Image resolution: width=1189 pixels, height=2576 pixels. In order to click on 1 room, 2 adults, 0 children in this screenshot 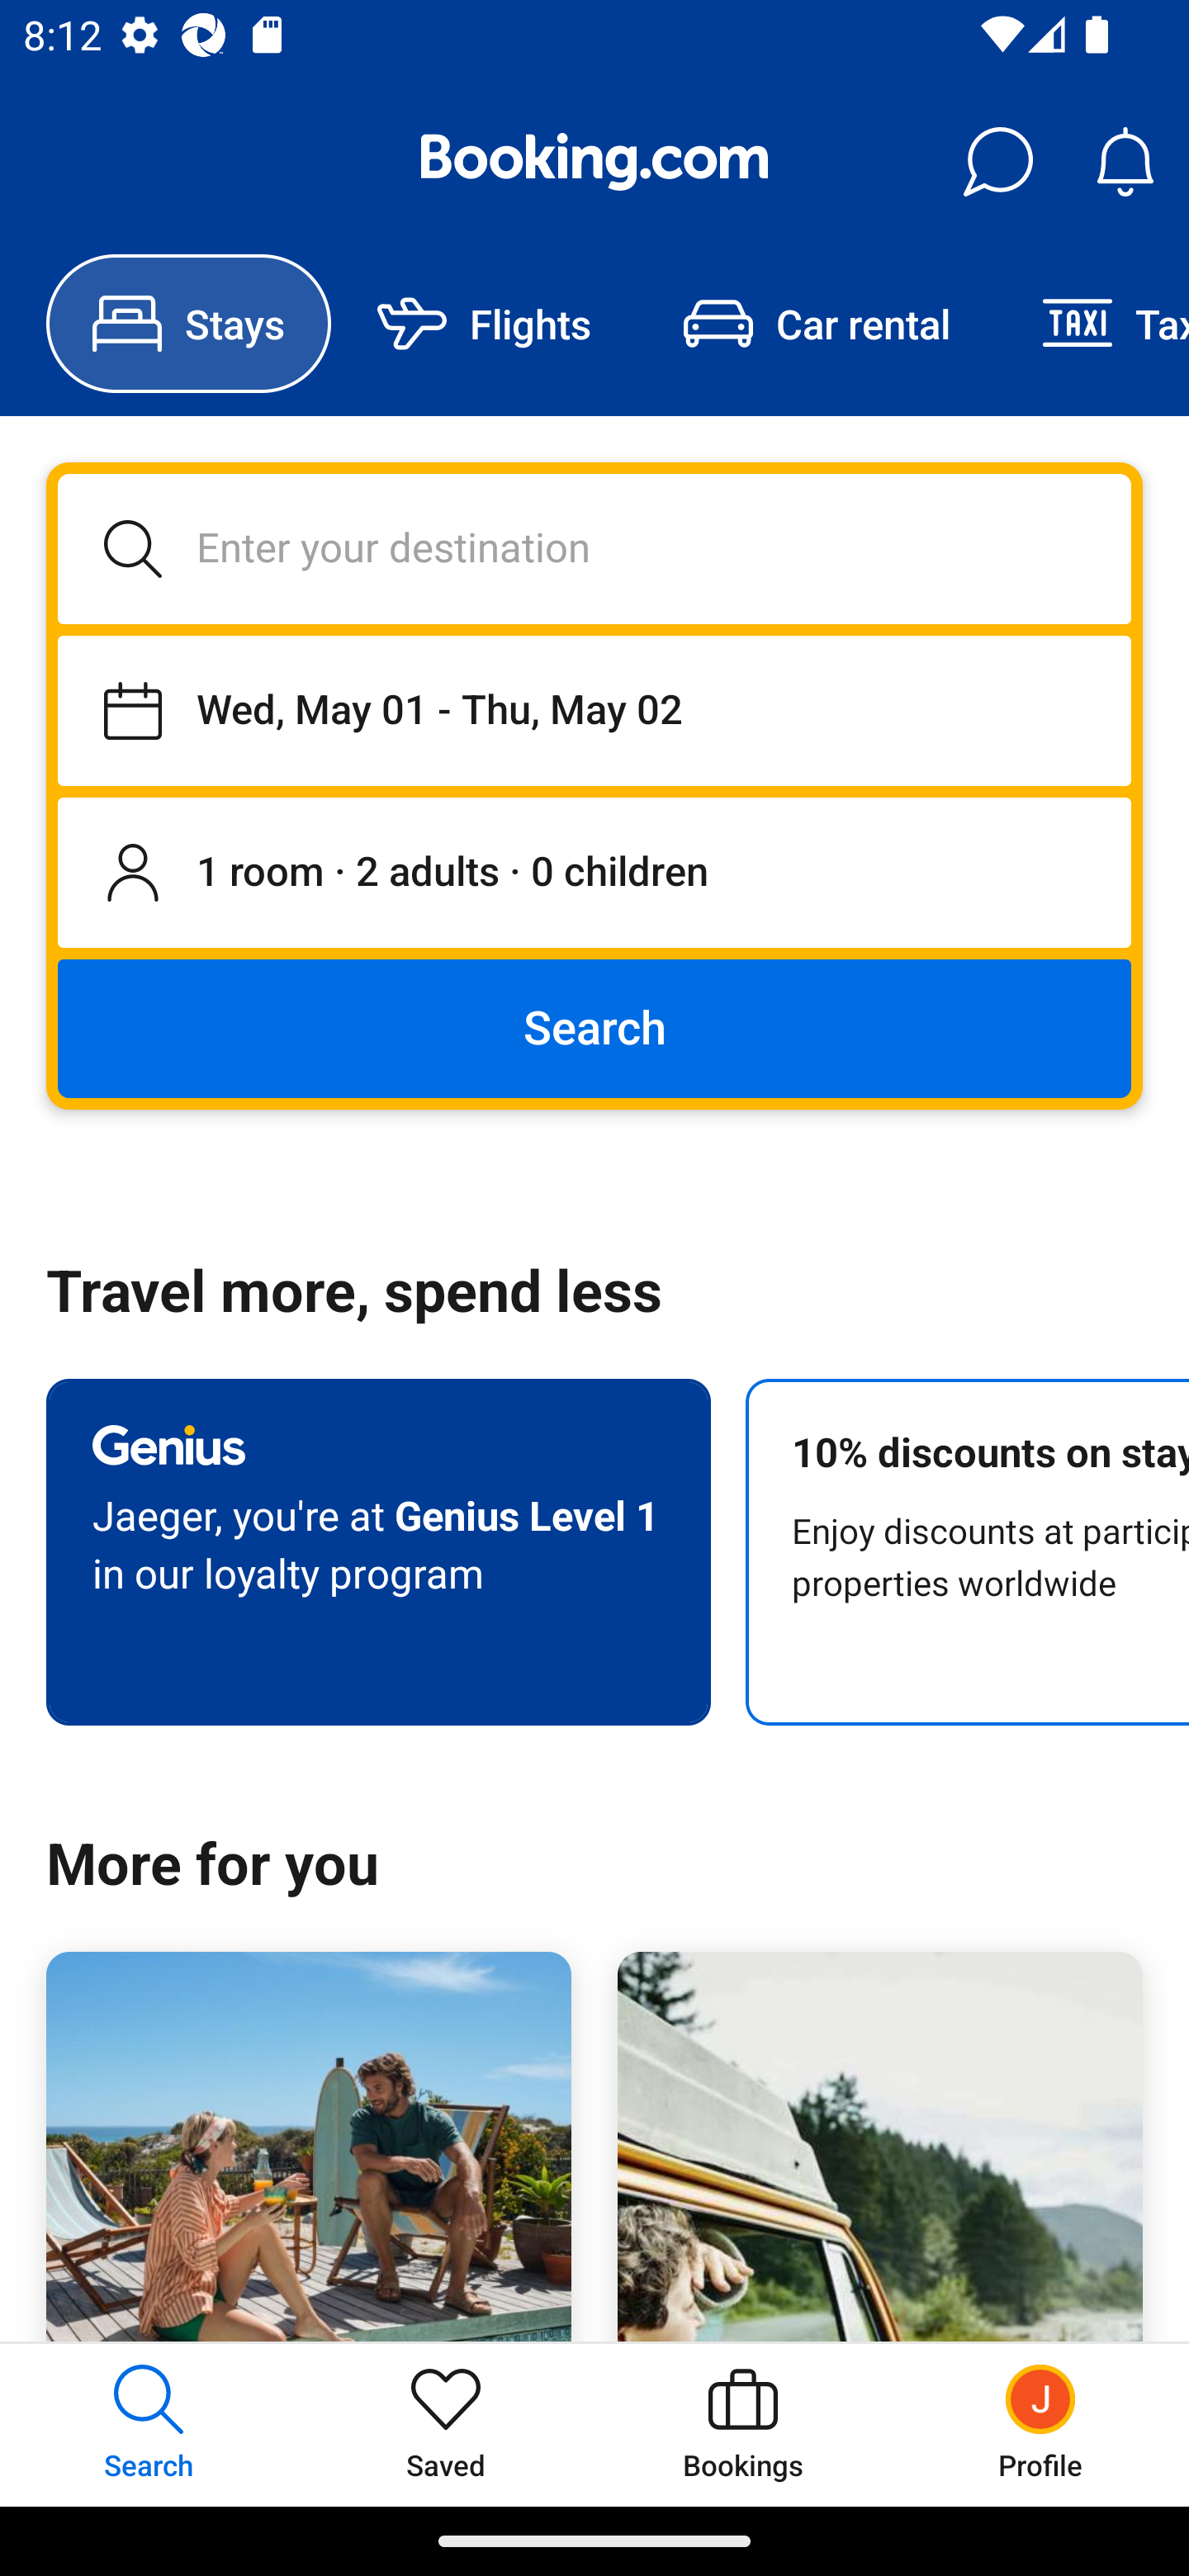, I will do `click(594, 874)`.